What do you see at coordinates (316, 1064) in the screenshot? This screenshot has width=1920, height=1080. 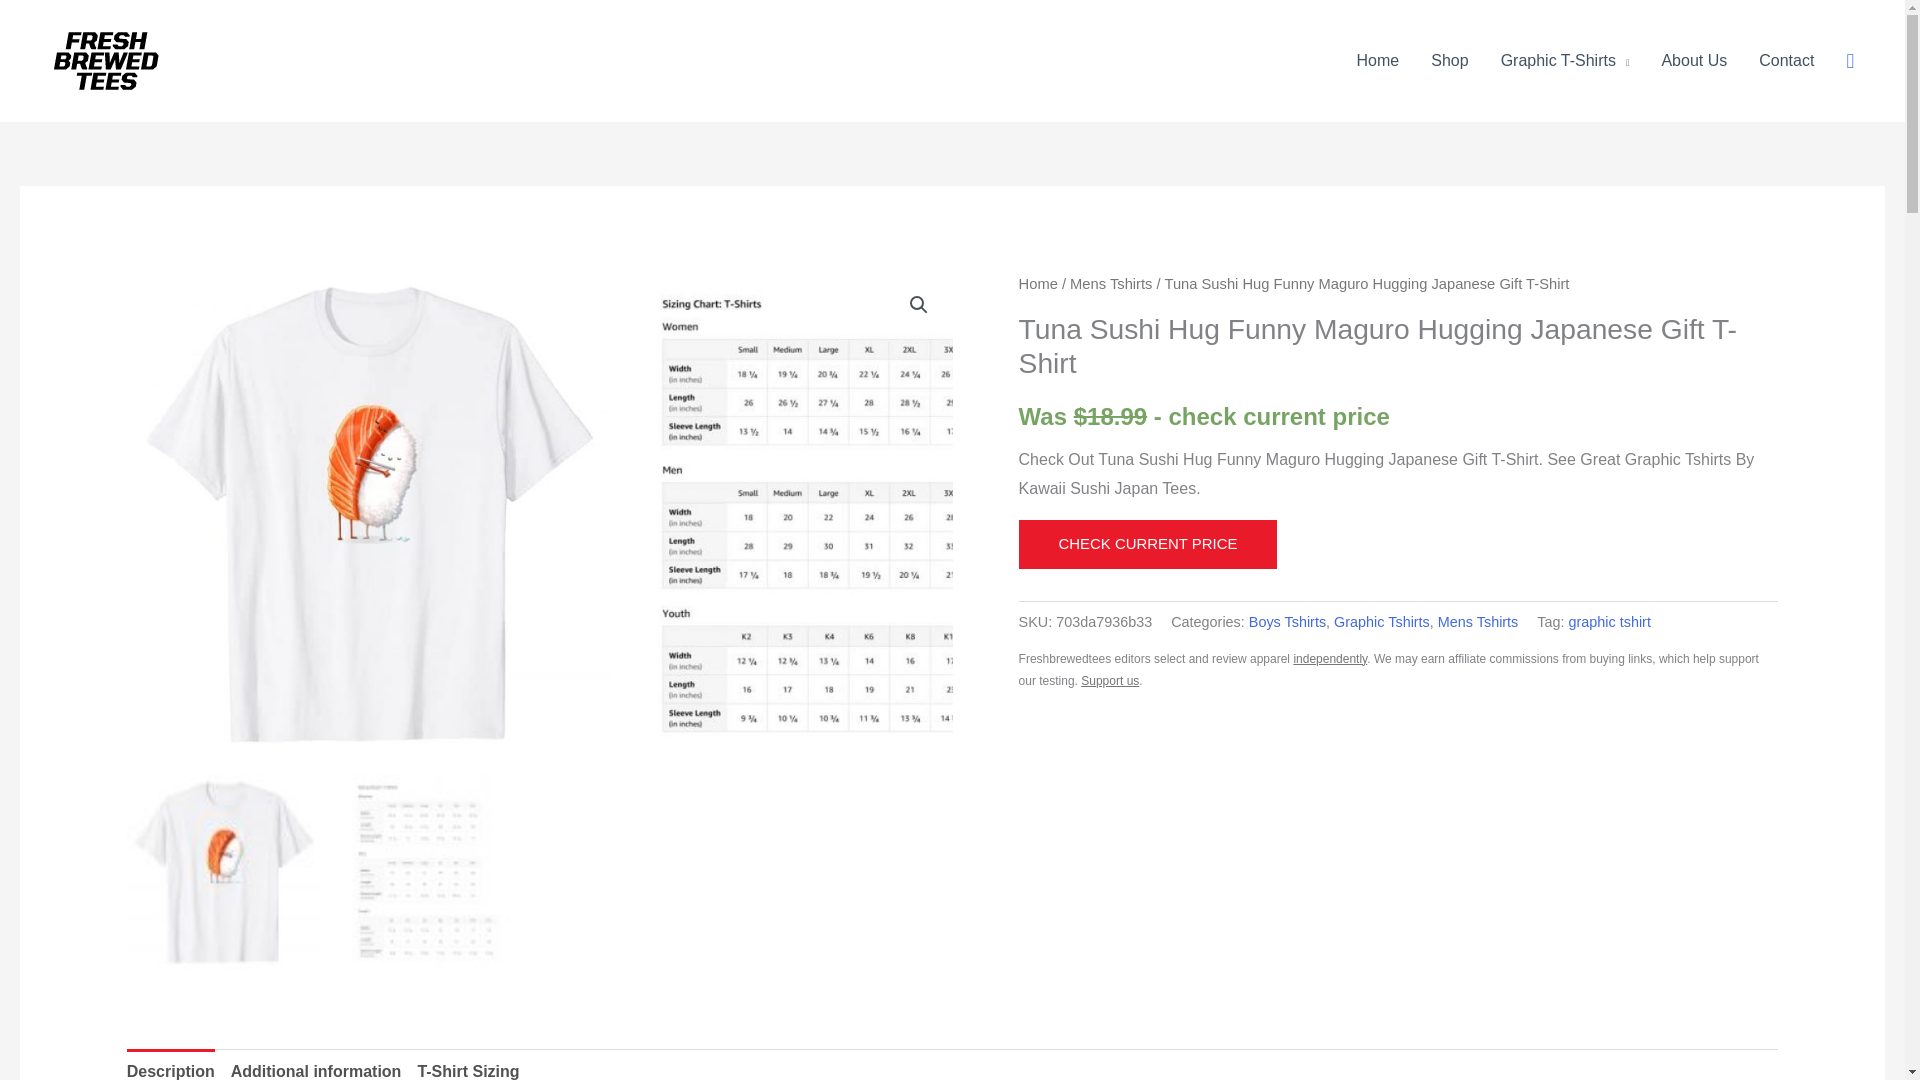 I see `Additional information` at bounding box center [316, 1064].